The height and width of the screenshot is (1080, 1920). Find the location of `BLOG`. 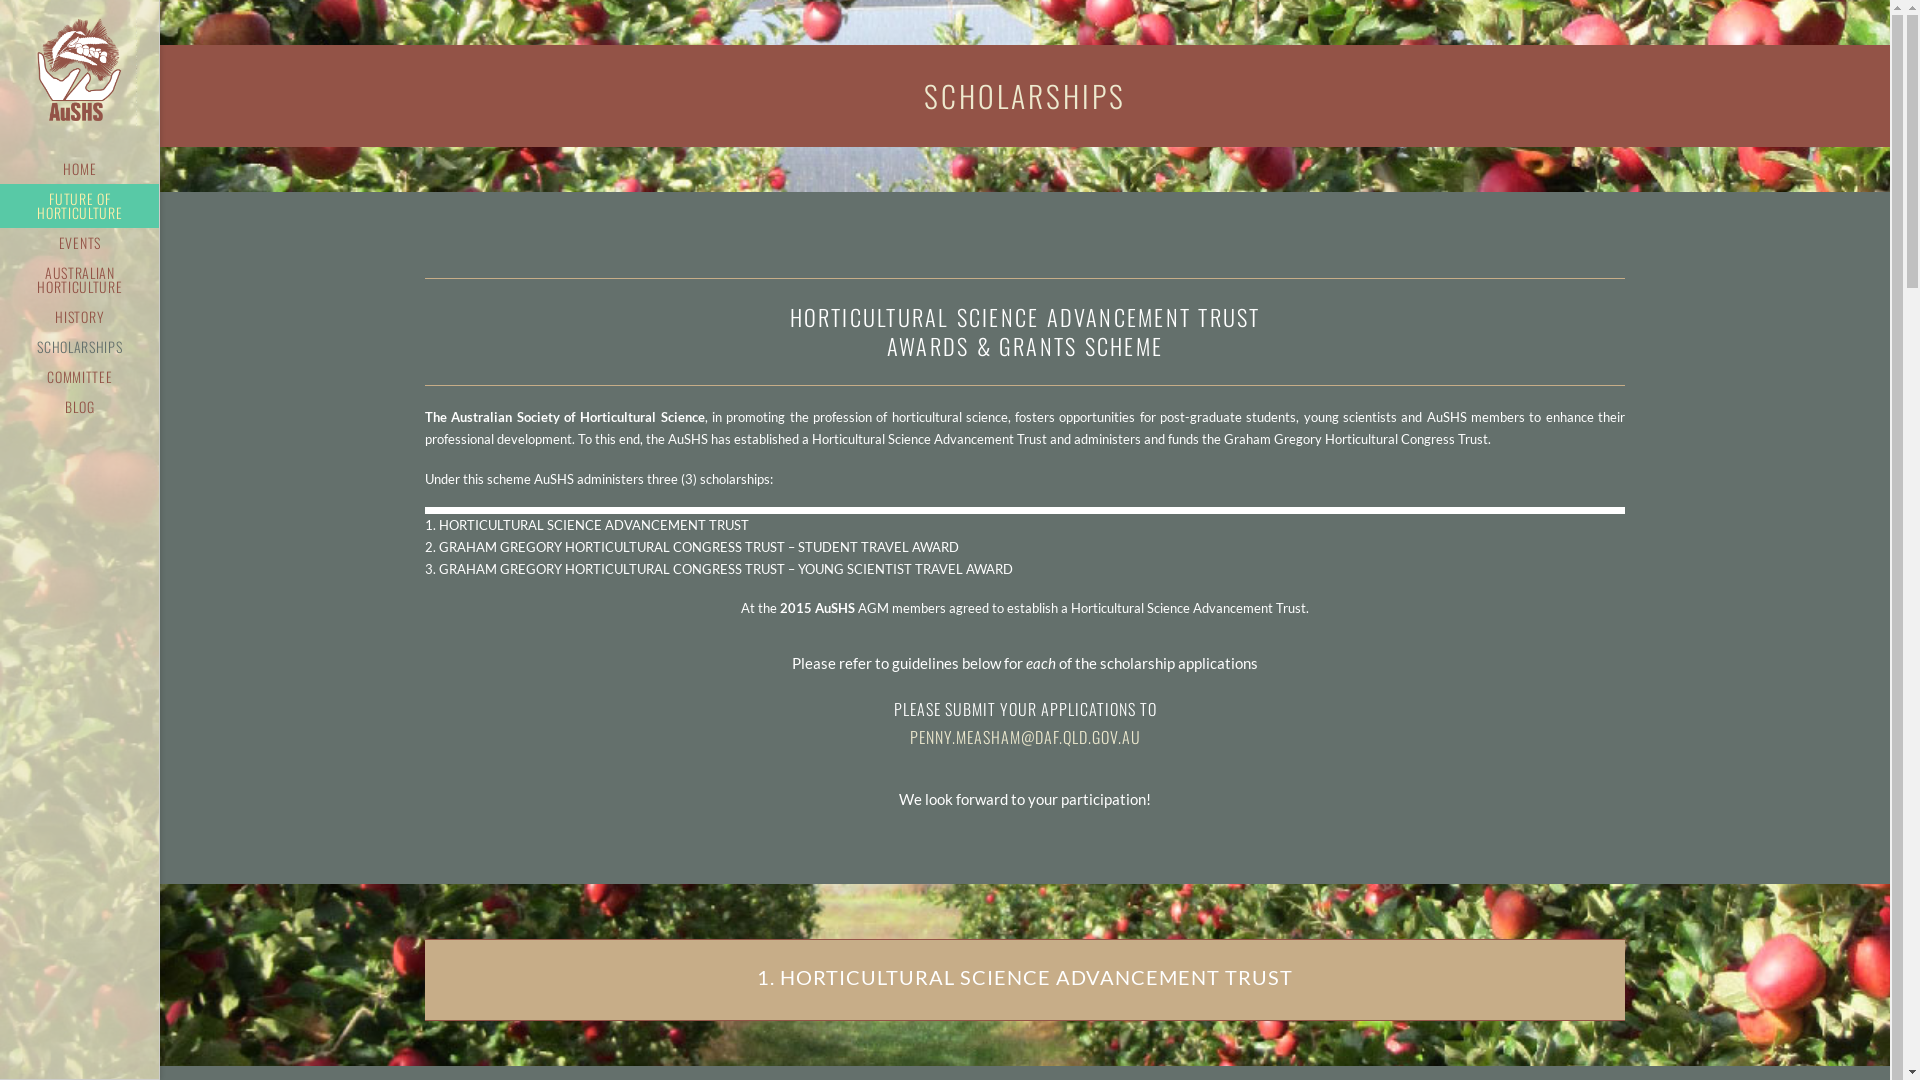

BLOG is located at coordinates (80, 407).